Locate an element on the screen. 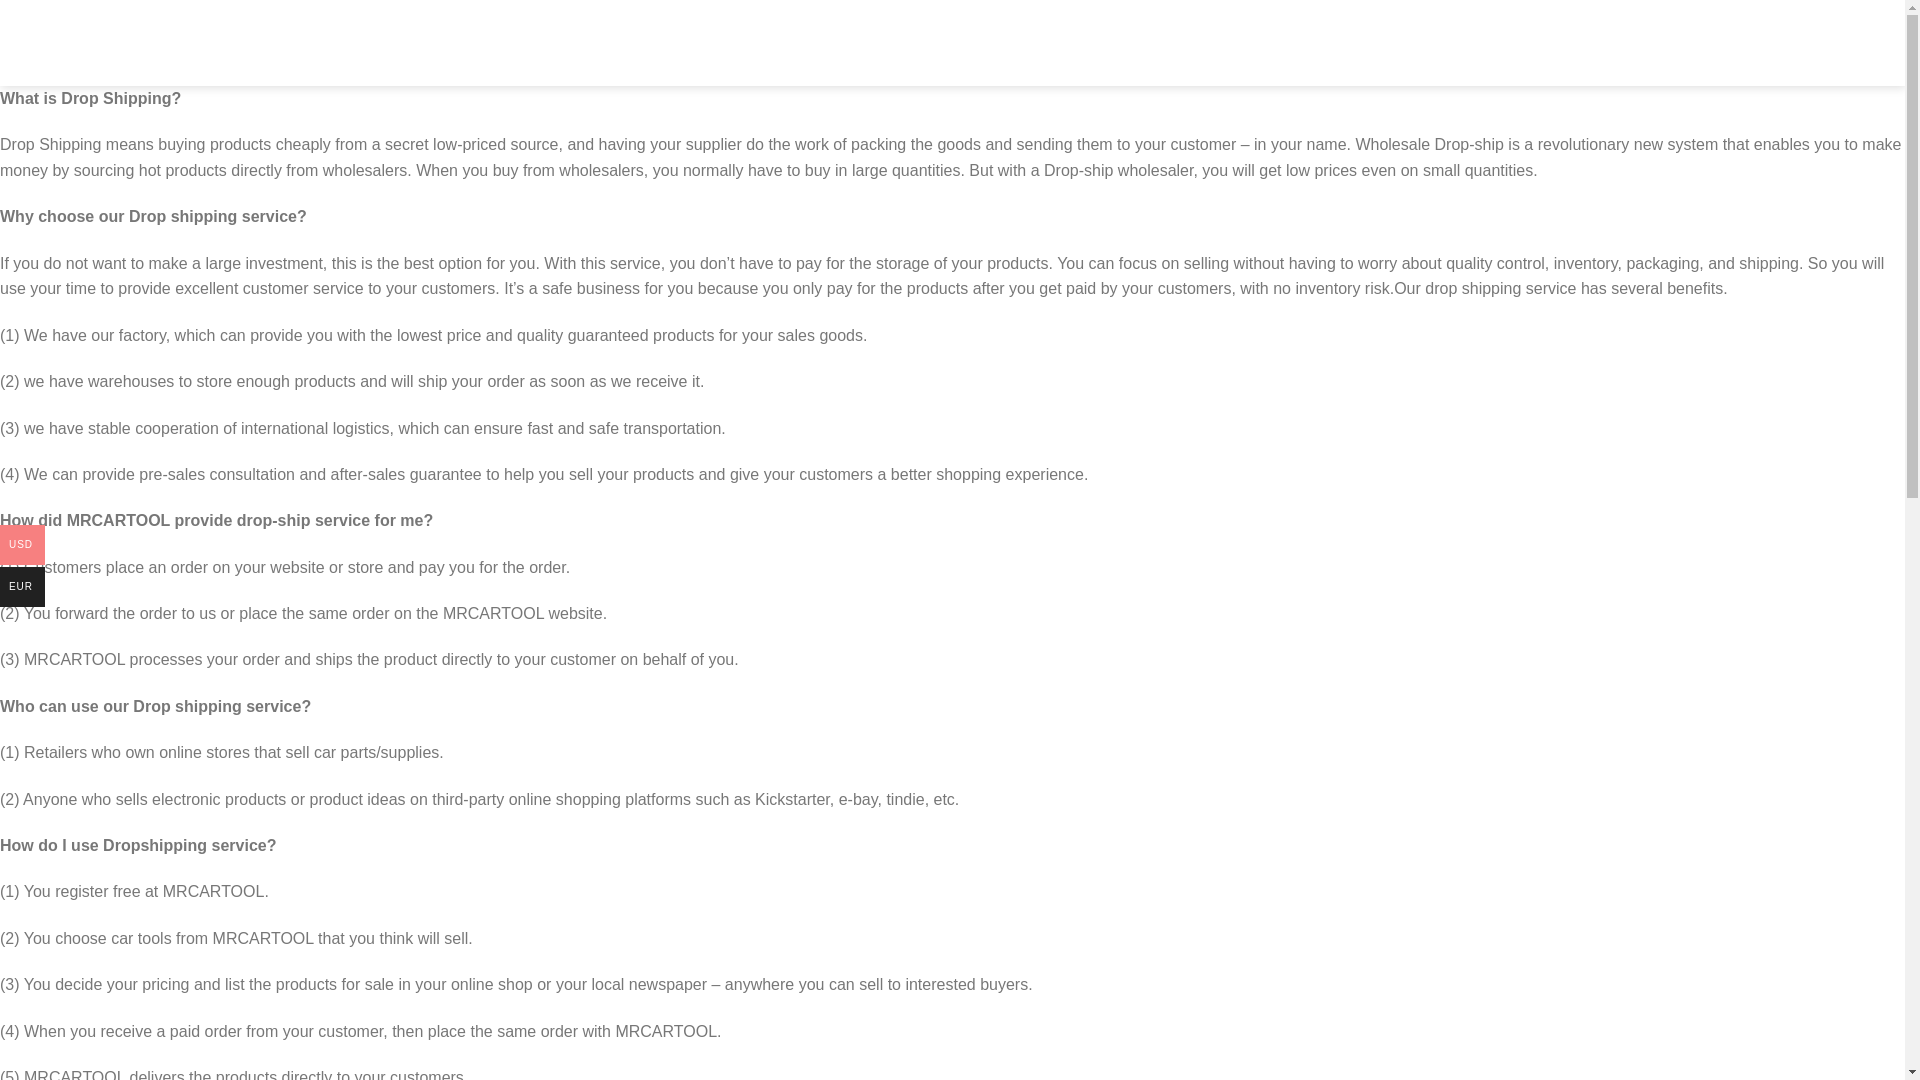 The image size is (1920, 1080). EV Charging is located at coordinates (807, 42).